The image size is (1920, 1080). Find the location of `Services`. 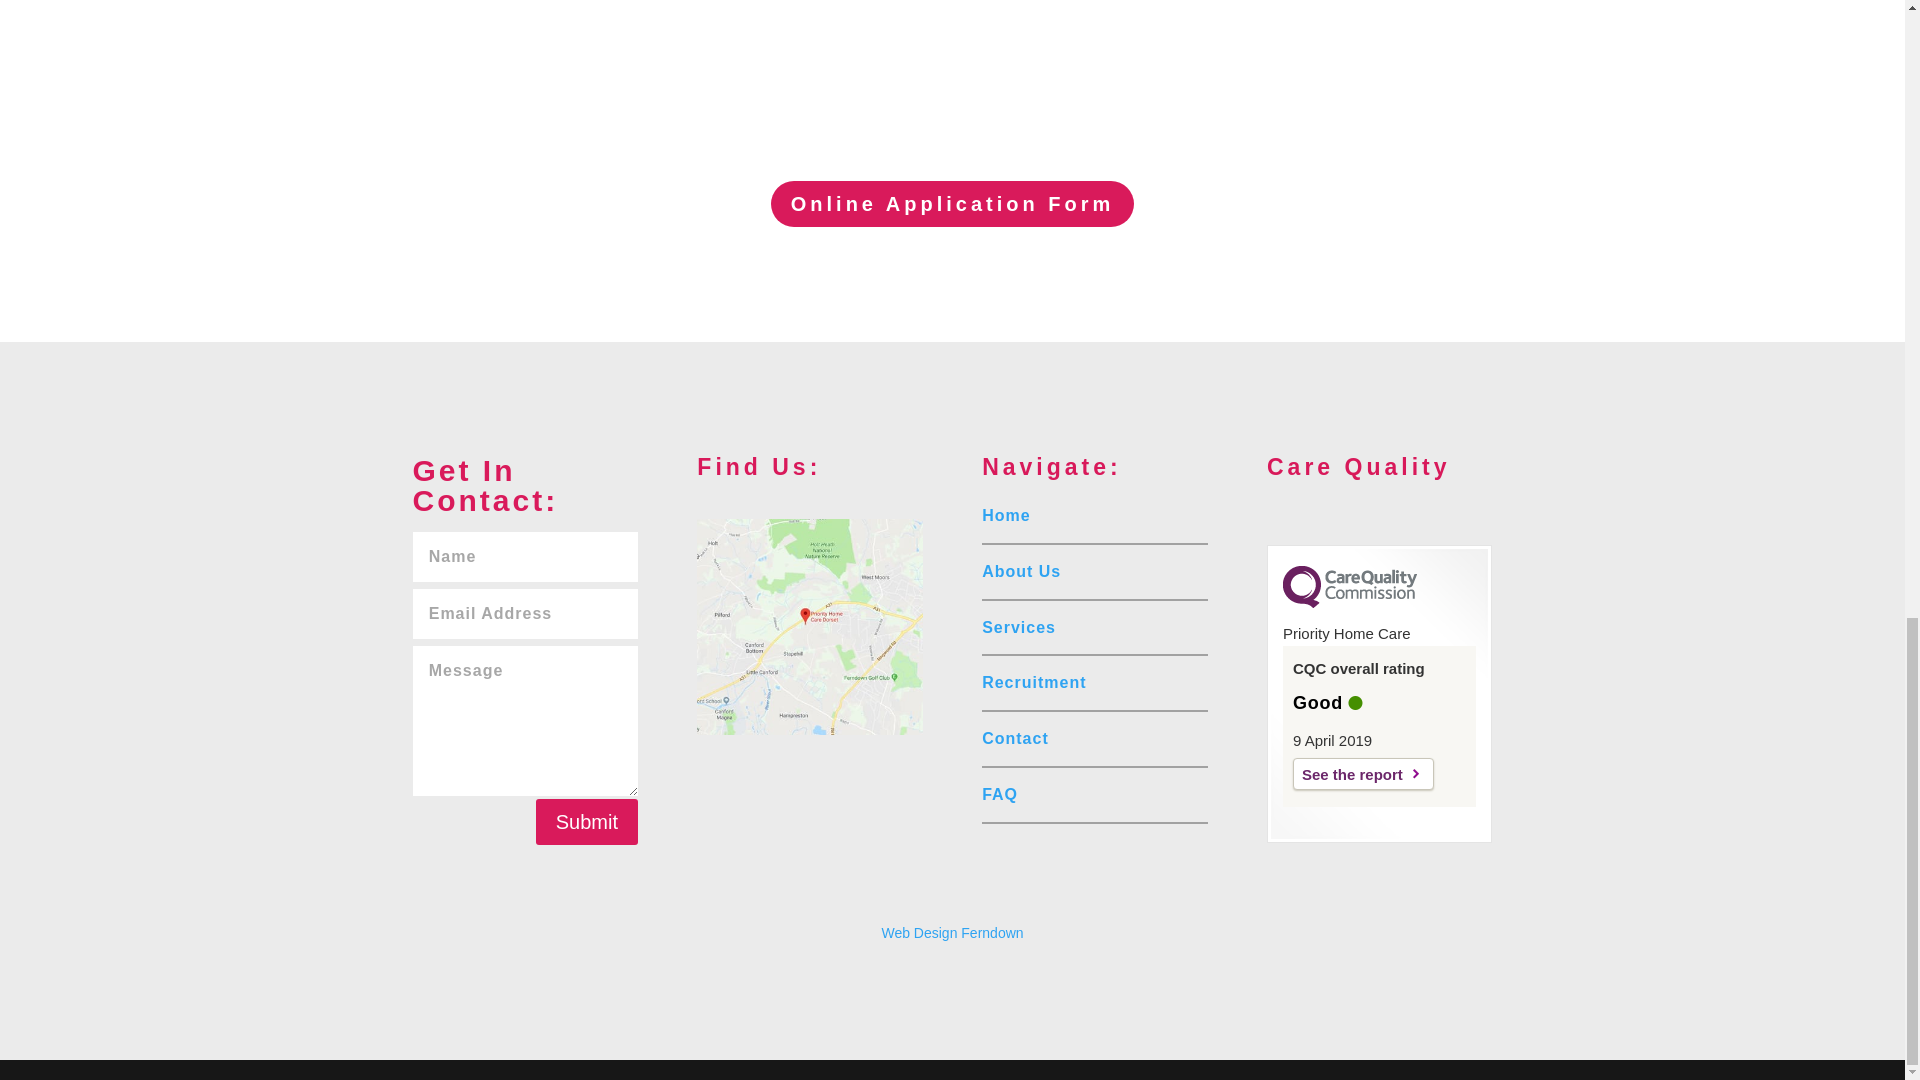

Services is located at coordinates (1018, 627).